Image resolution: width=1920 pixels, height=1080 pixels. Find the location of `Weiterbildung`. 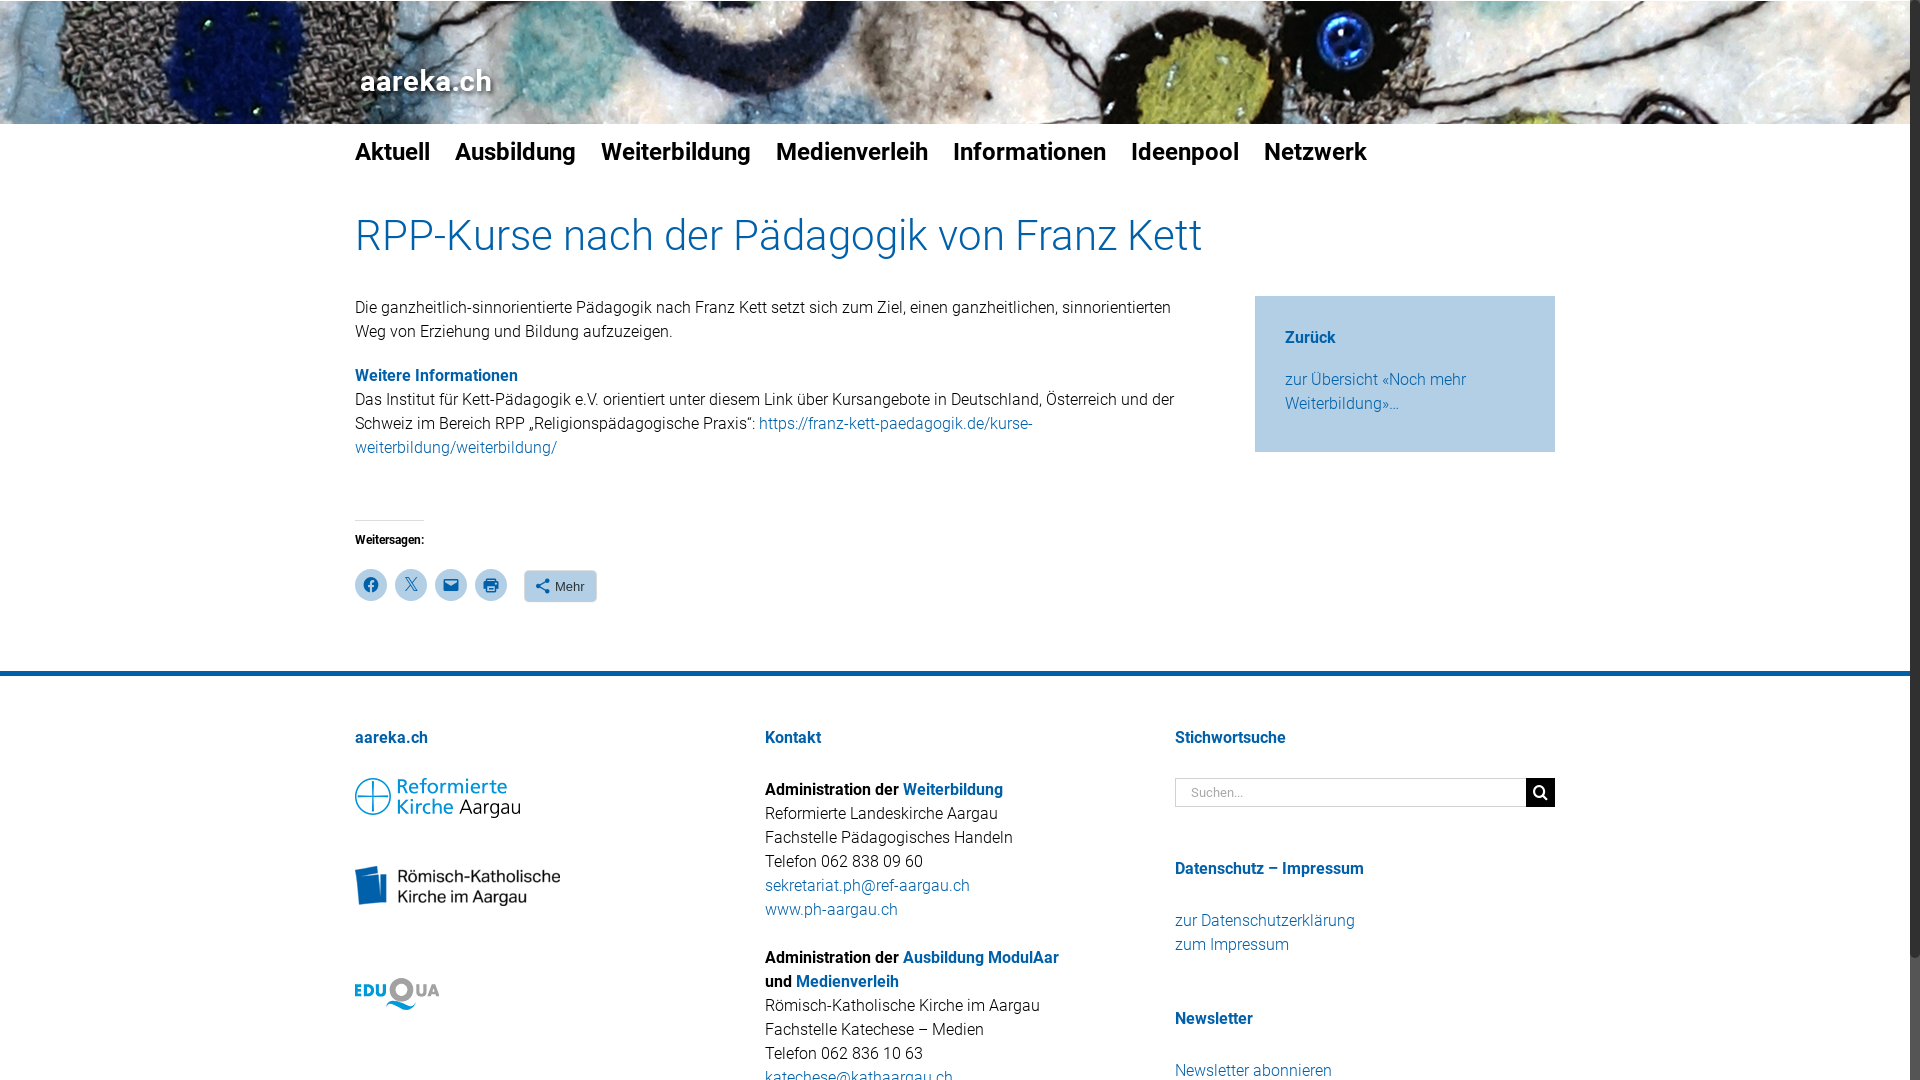

Weiterbildung is located at coordinates (676, 150).